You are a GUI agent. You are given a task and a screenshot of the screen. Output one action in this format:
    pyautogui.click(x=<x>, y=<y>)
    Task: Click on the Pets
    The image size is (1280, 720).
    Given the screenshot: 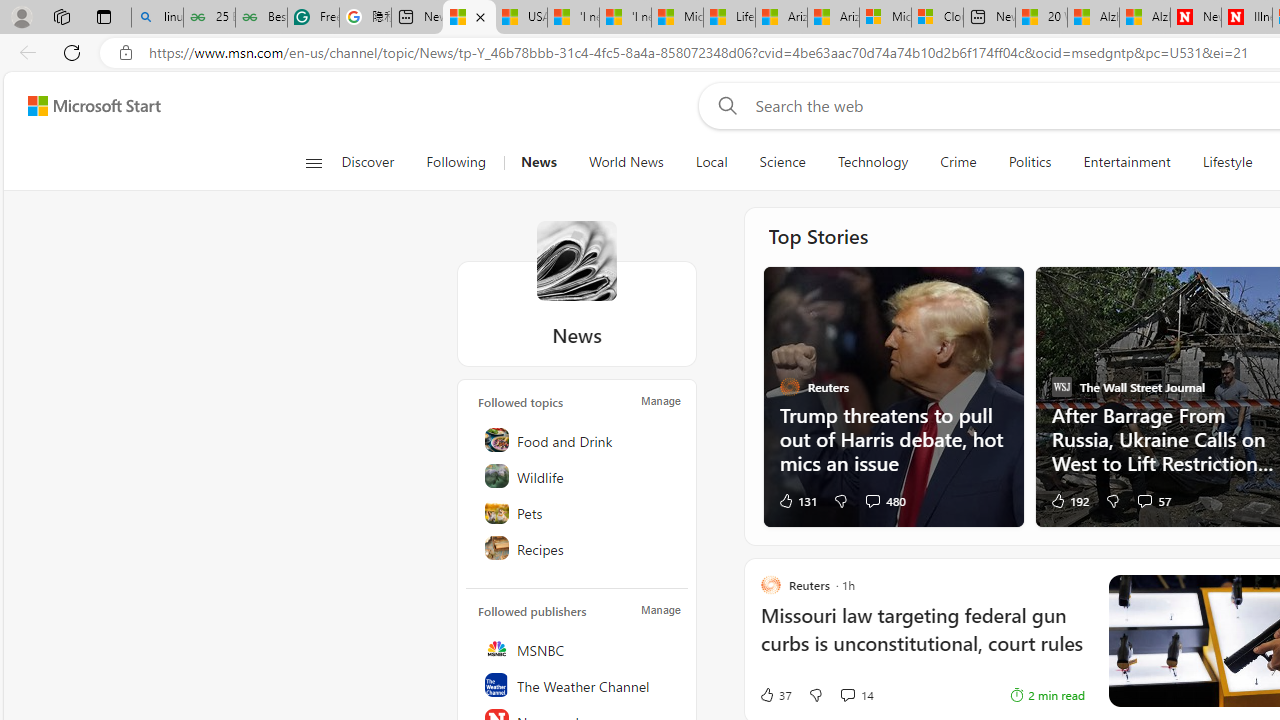 What is the action you would take?
    pyautogui.click(x=578, y=512)
    